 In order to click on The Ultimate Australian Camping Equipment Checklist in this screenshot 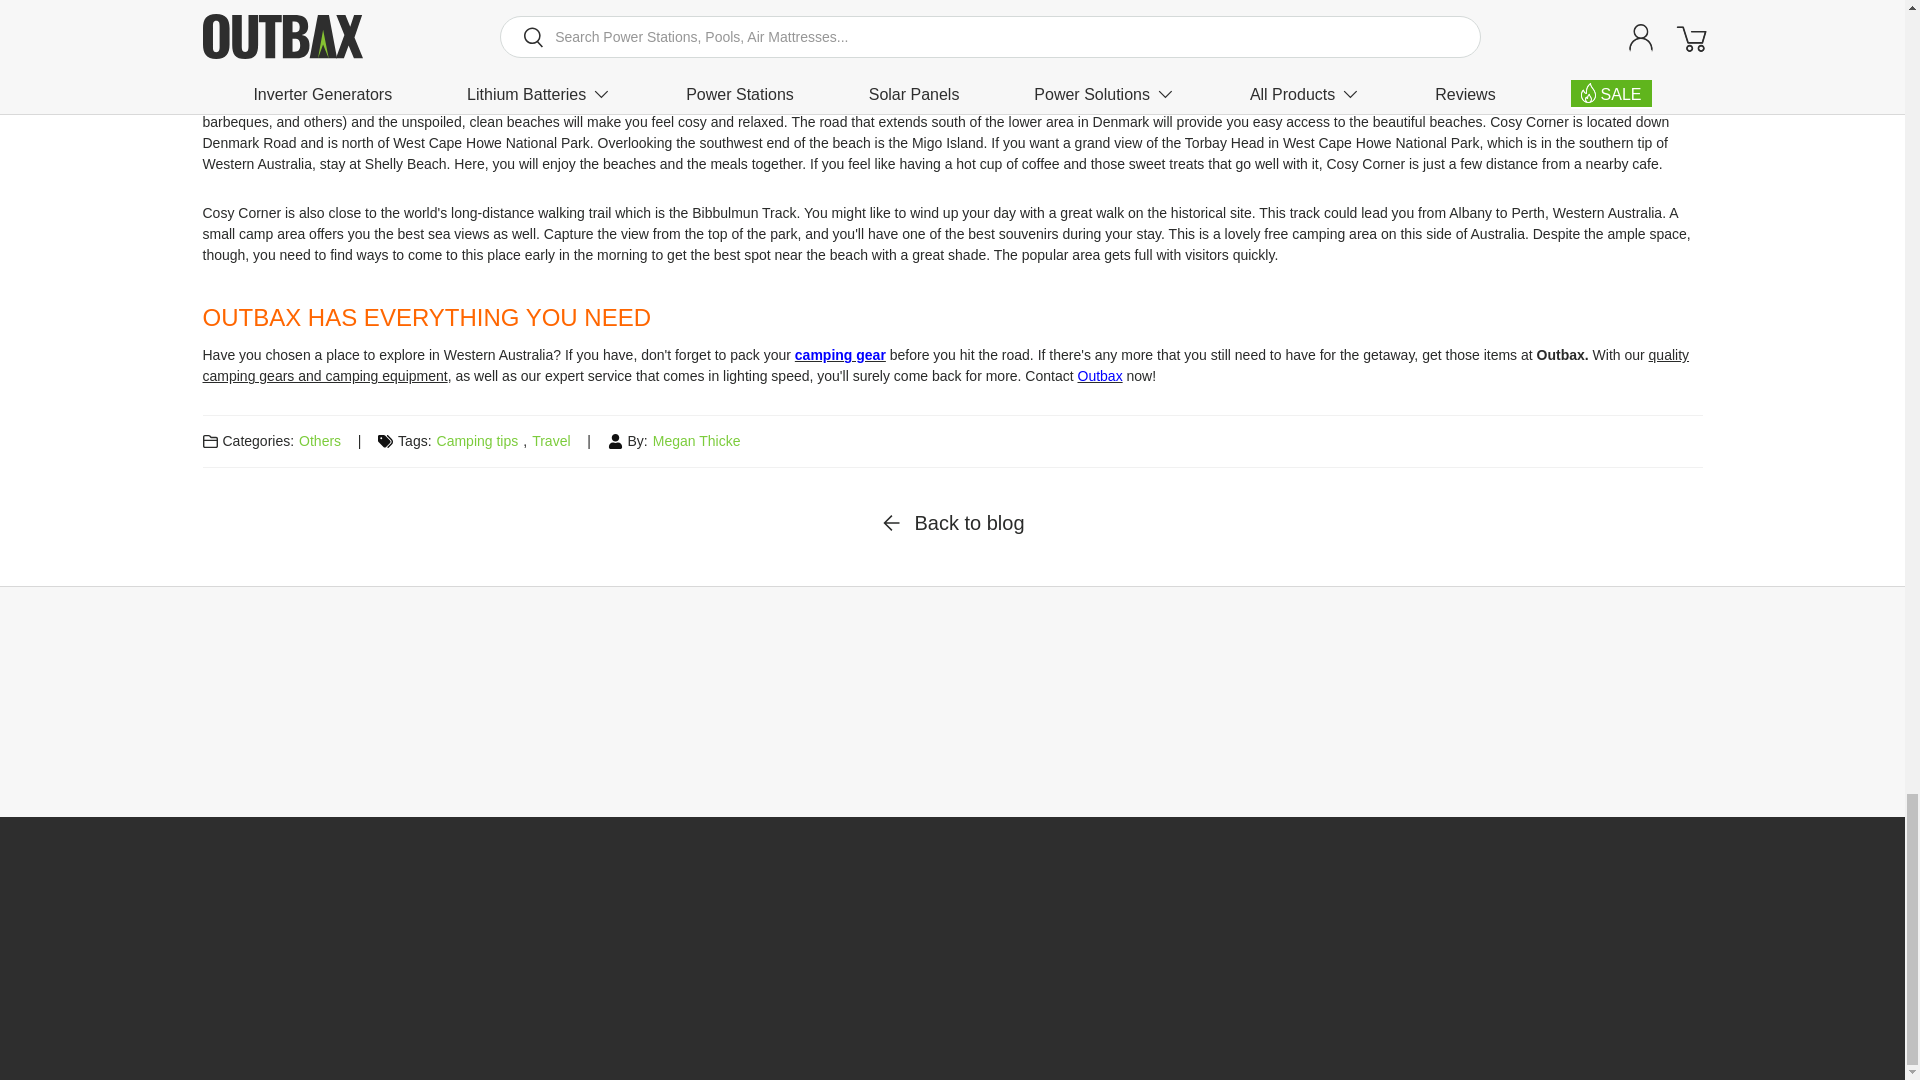, I will do `click(945, 365)`.